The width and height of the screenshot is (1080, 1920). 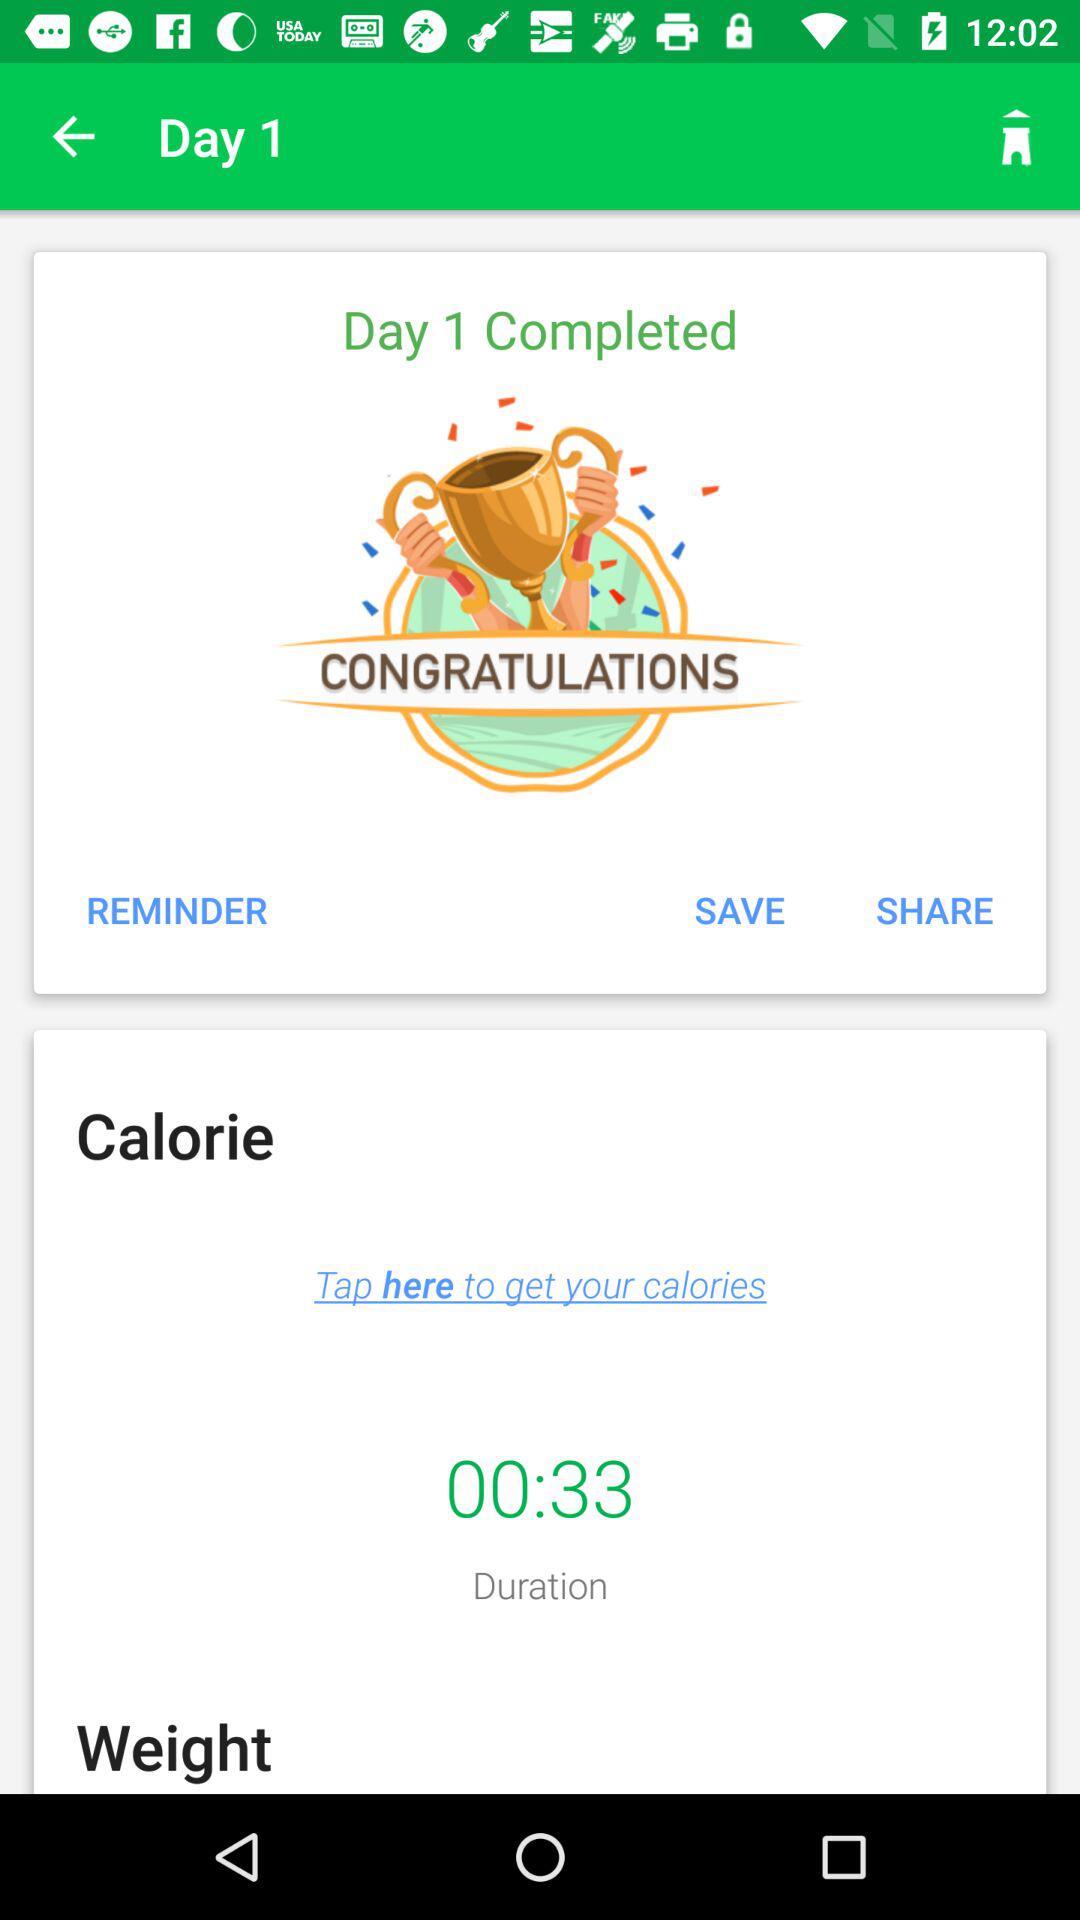 I want to click on click the icon above the tap here to item, so click(x=739, y=909).